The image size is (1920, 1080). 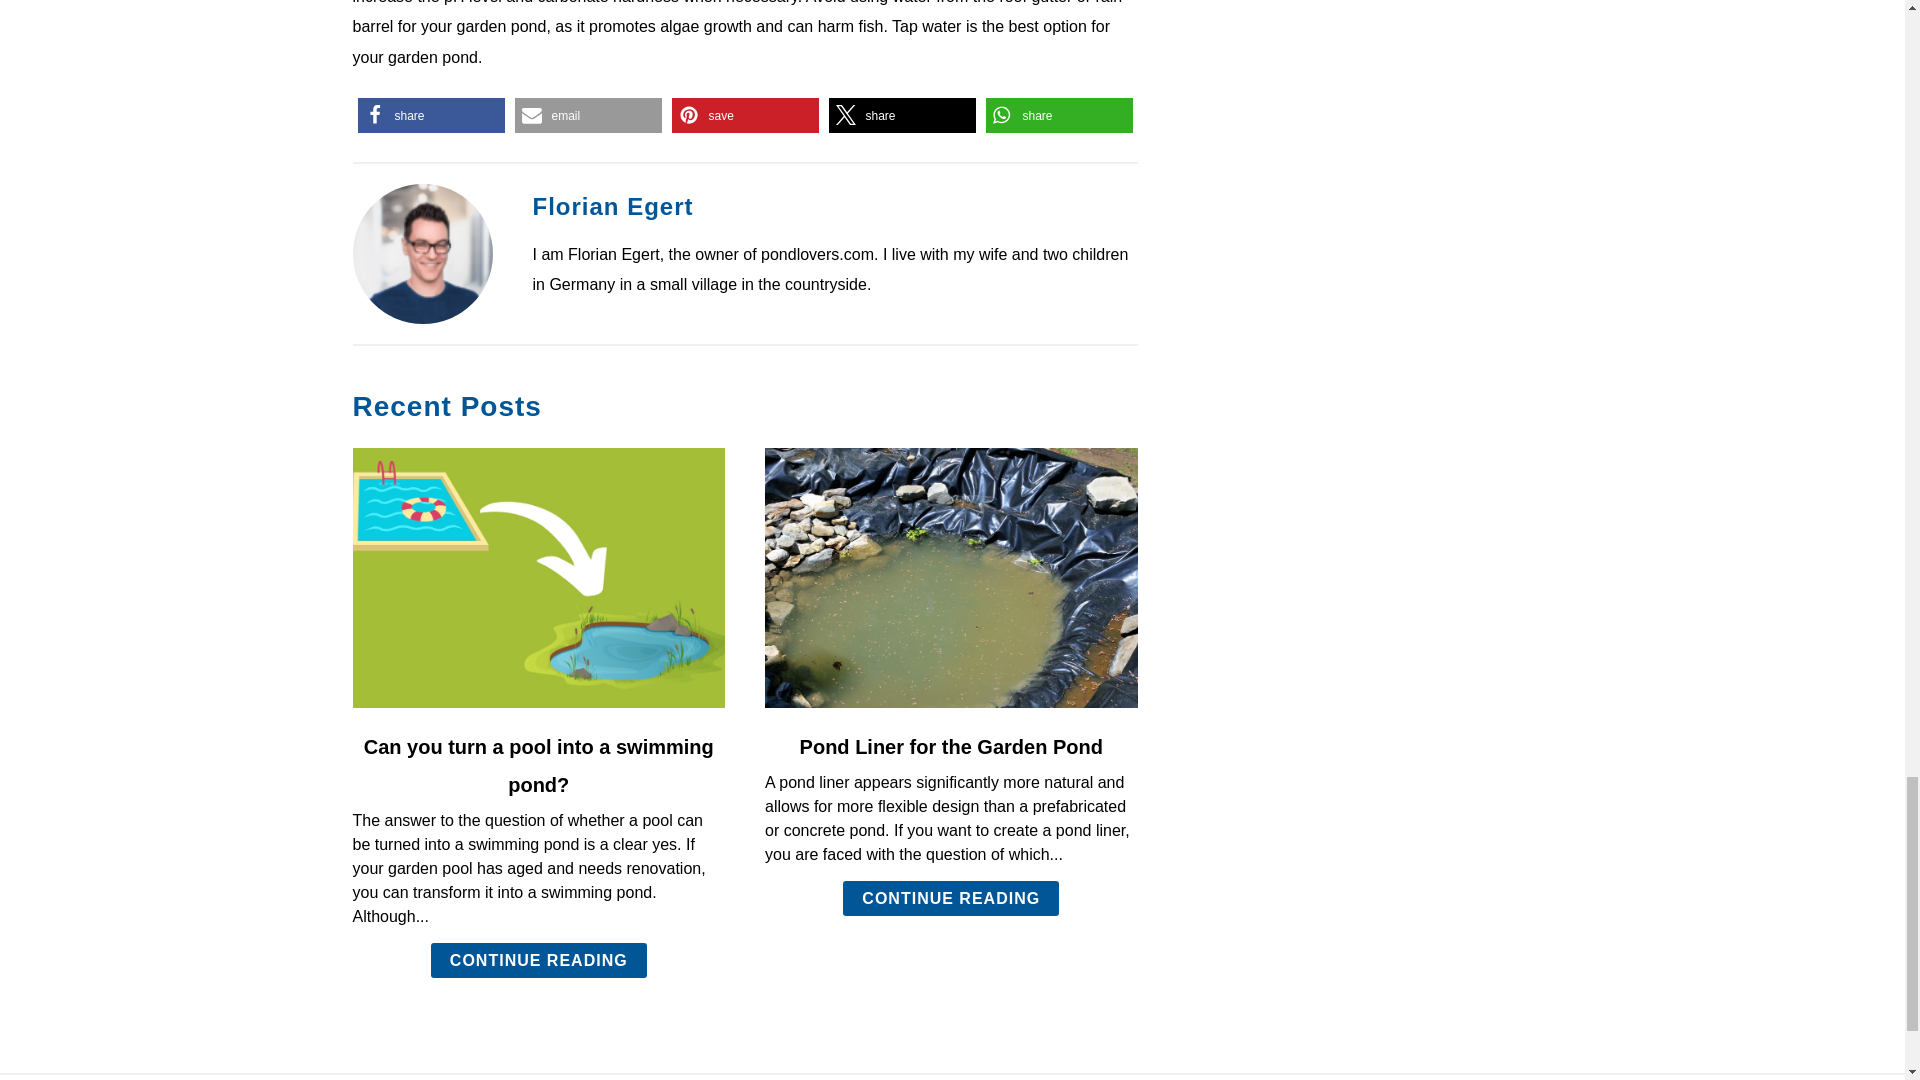 I want to click on link to Pond Liner for the Garden Pond, so click(x=951, y=578).